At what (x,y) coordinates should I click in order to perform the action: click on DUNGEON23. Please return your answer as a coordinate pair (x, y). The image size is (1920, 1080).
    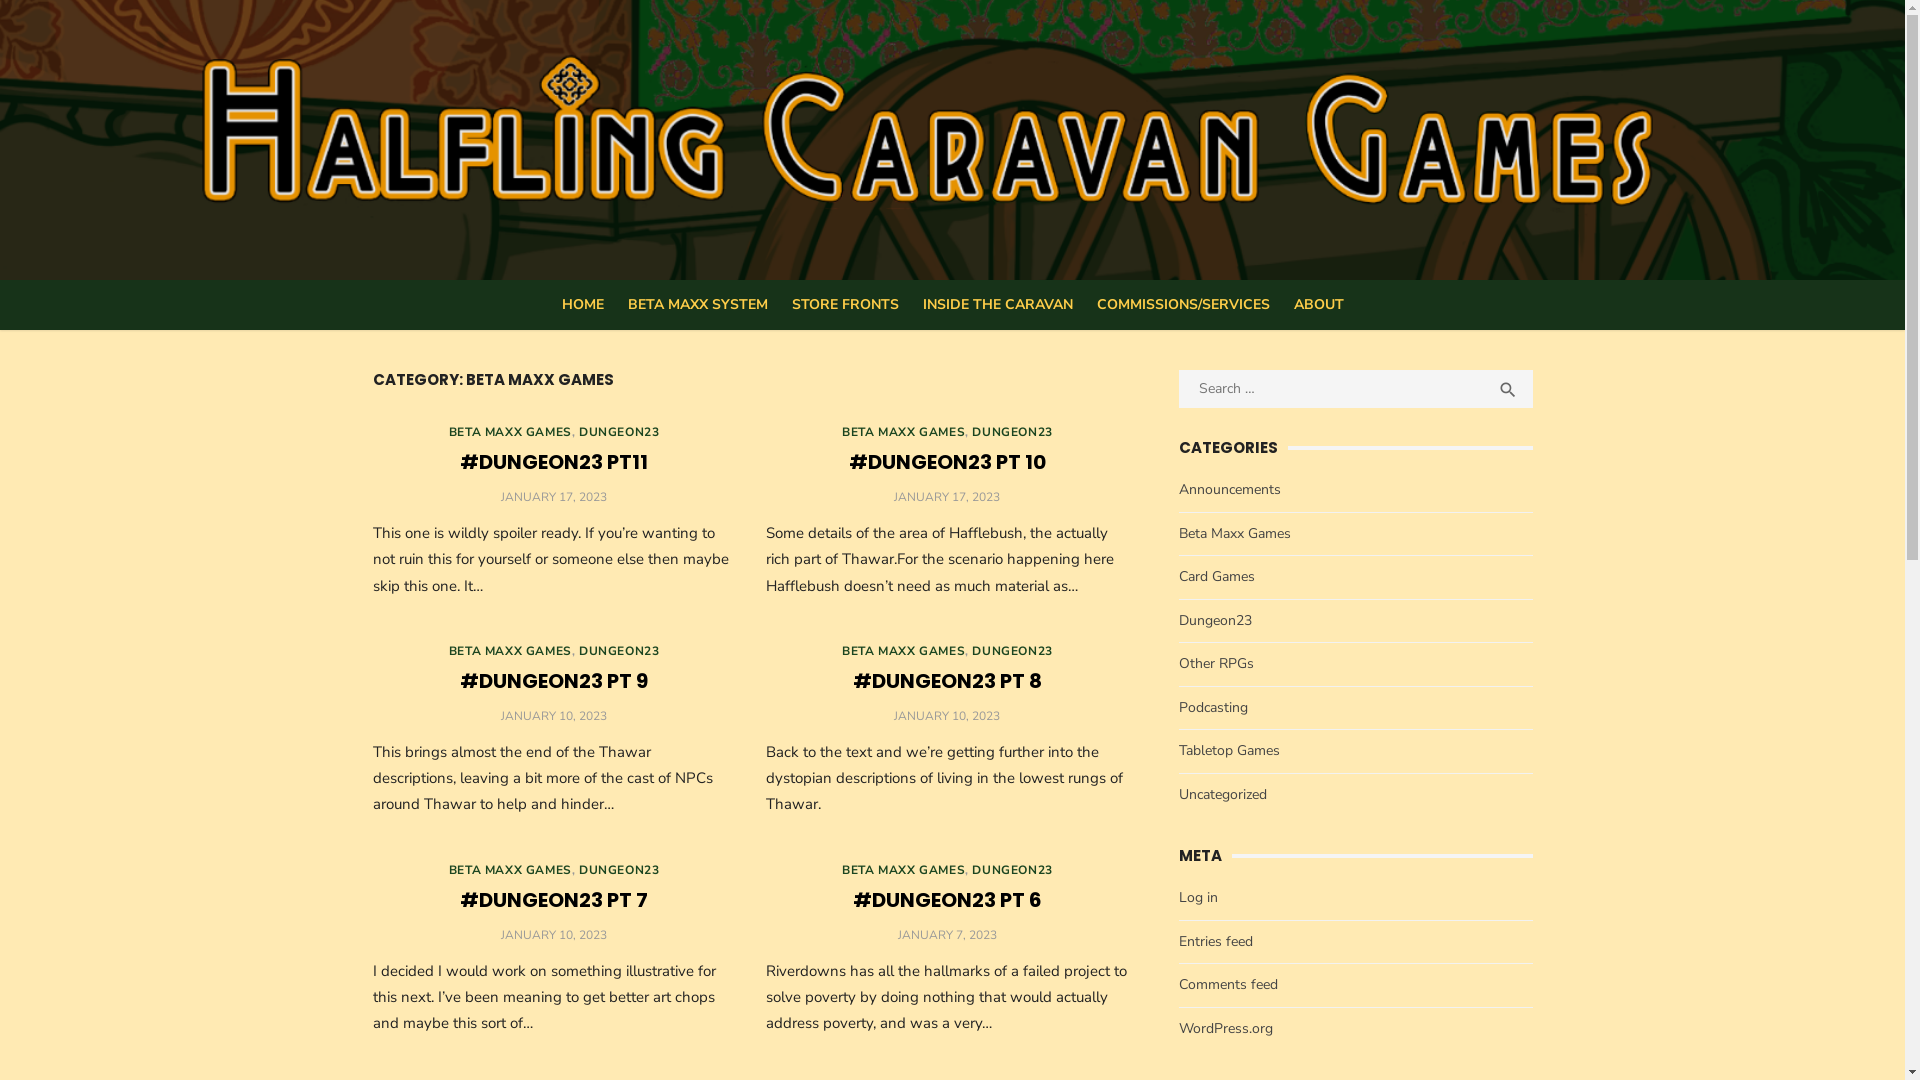
    Looking at the image, I should click on (1012, 651).